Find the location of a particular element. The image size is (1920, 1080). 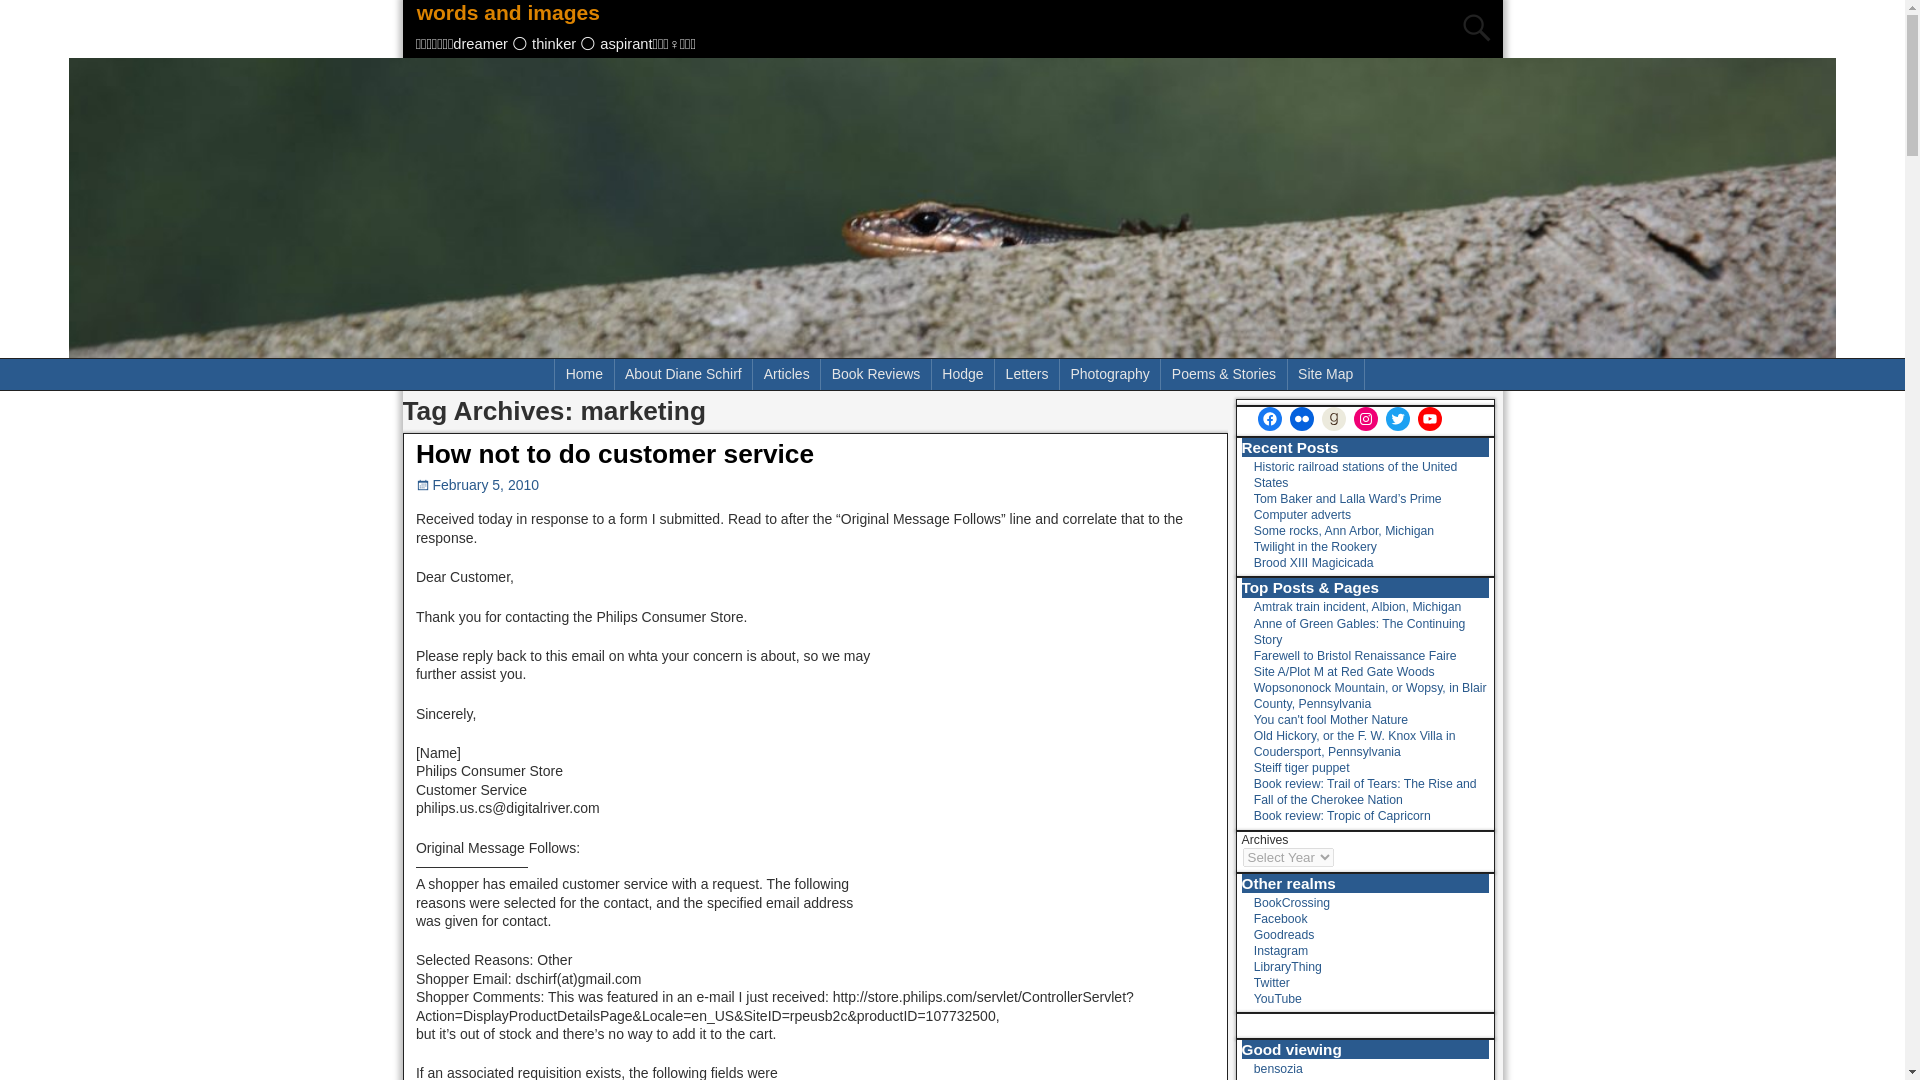

Articles is located at coordinates (786, 374).